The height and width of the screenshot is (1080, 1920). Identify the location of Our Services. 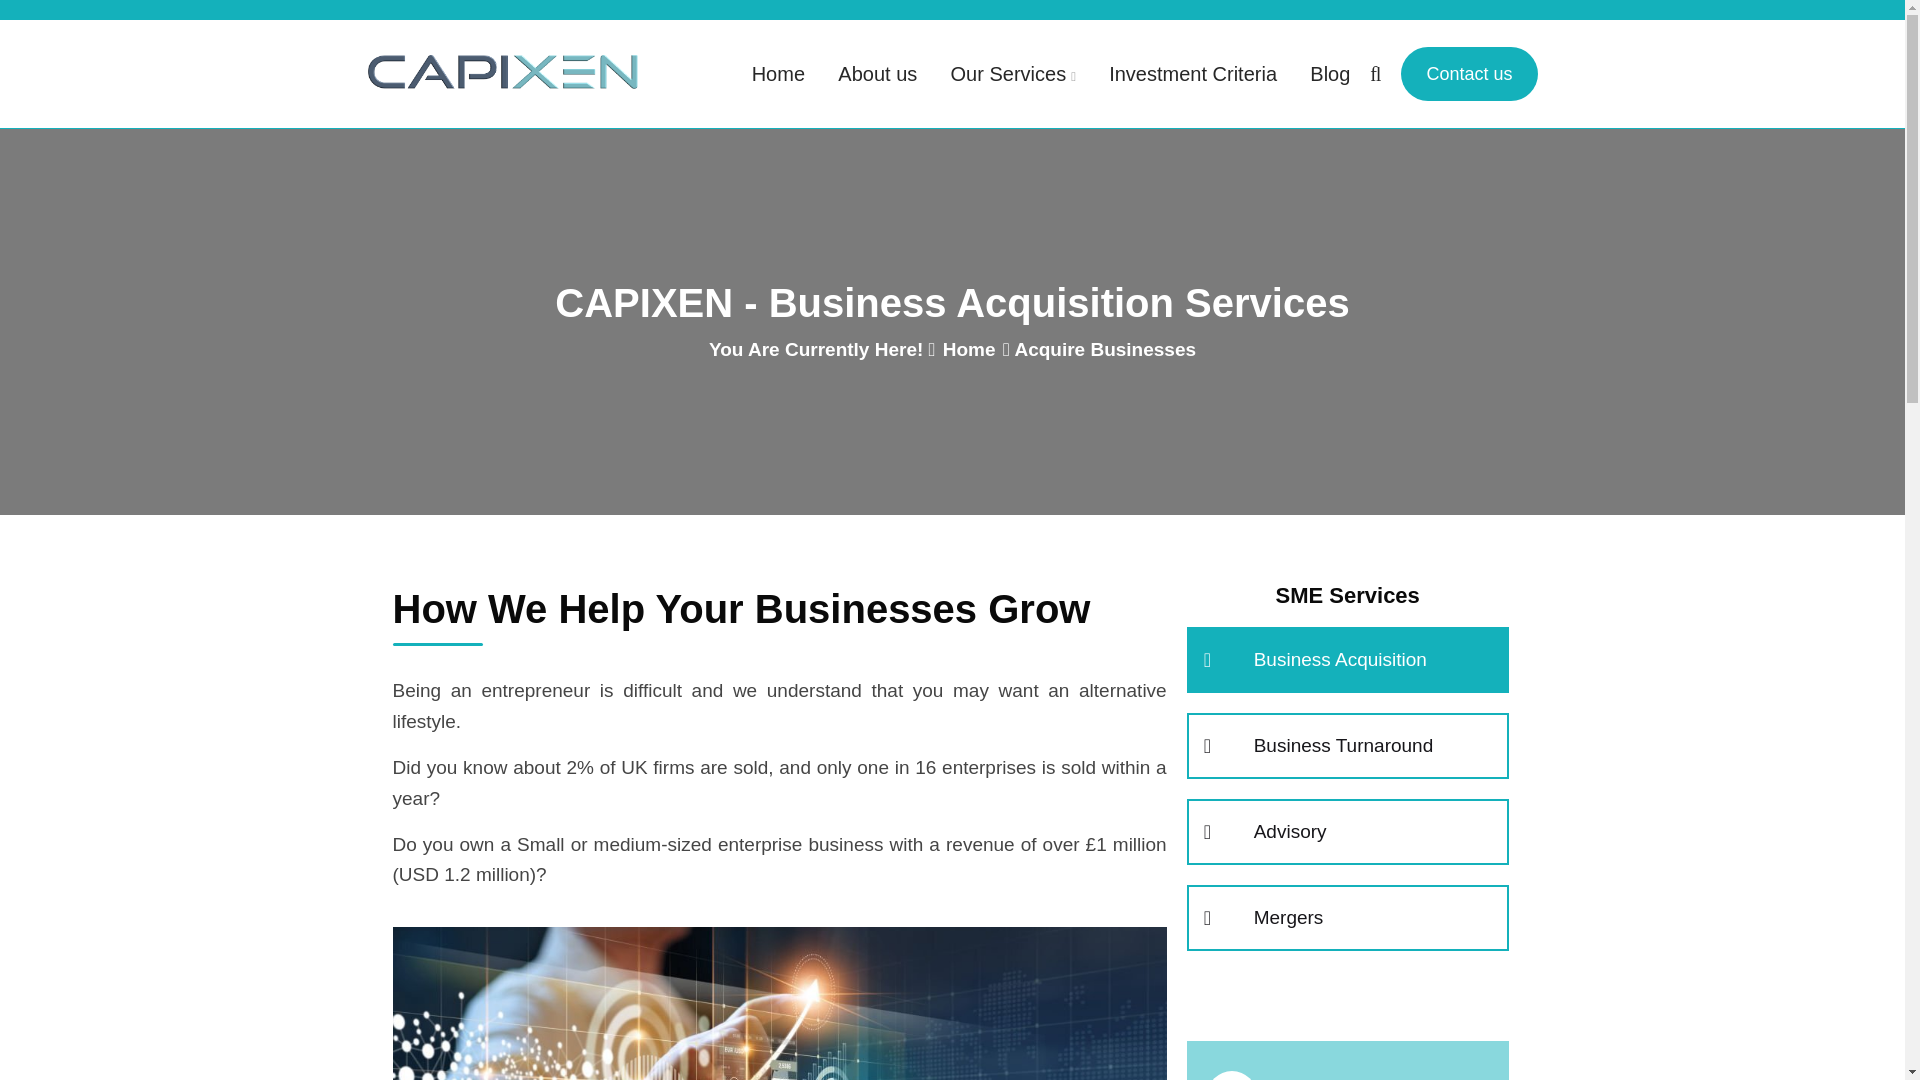
(1012, 74).